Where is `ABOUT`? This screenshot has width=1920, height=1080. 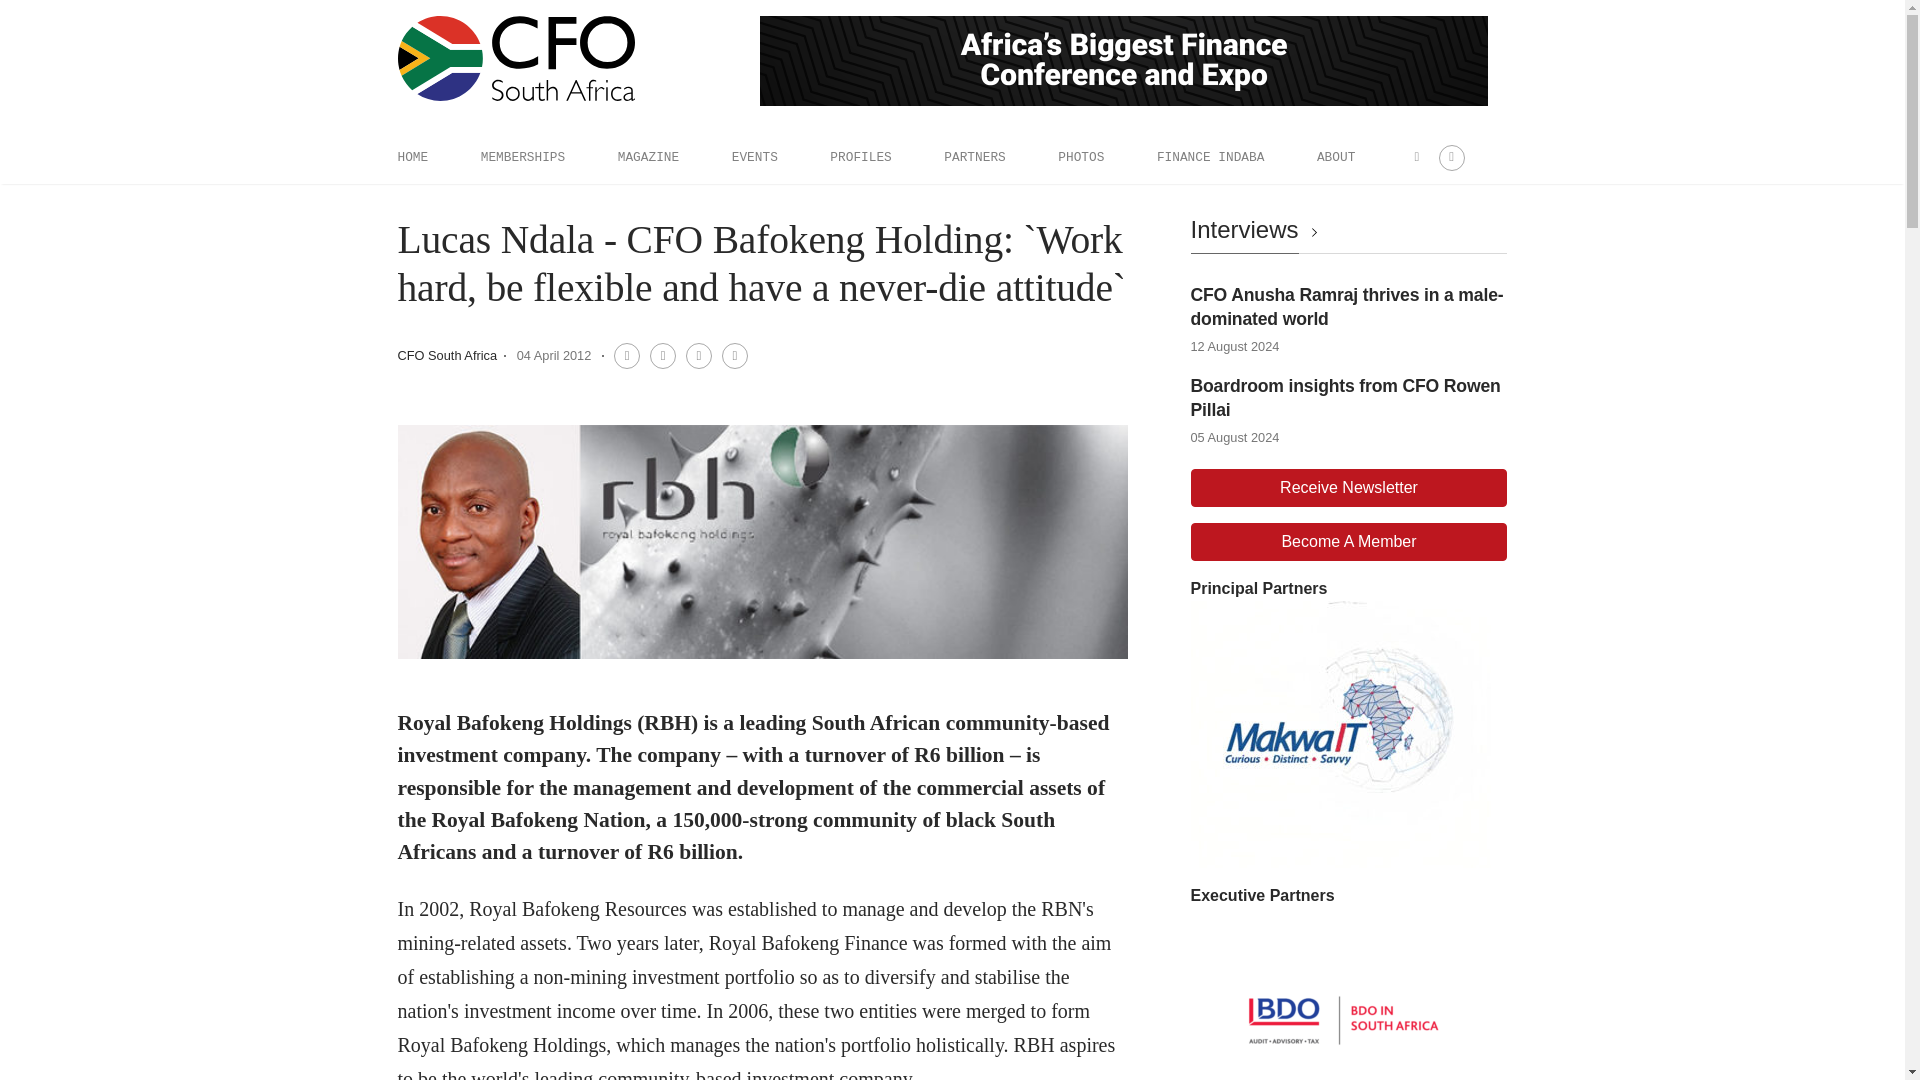
ABOUT is located at coordinates (1336, 157).